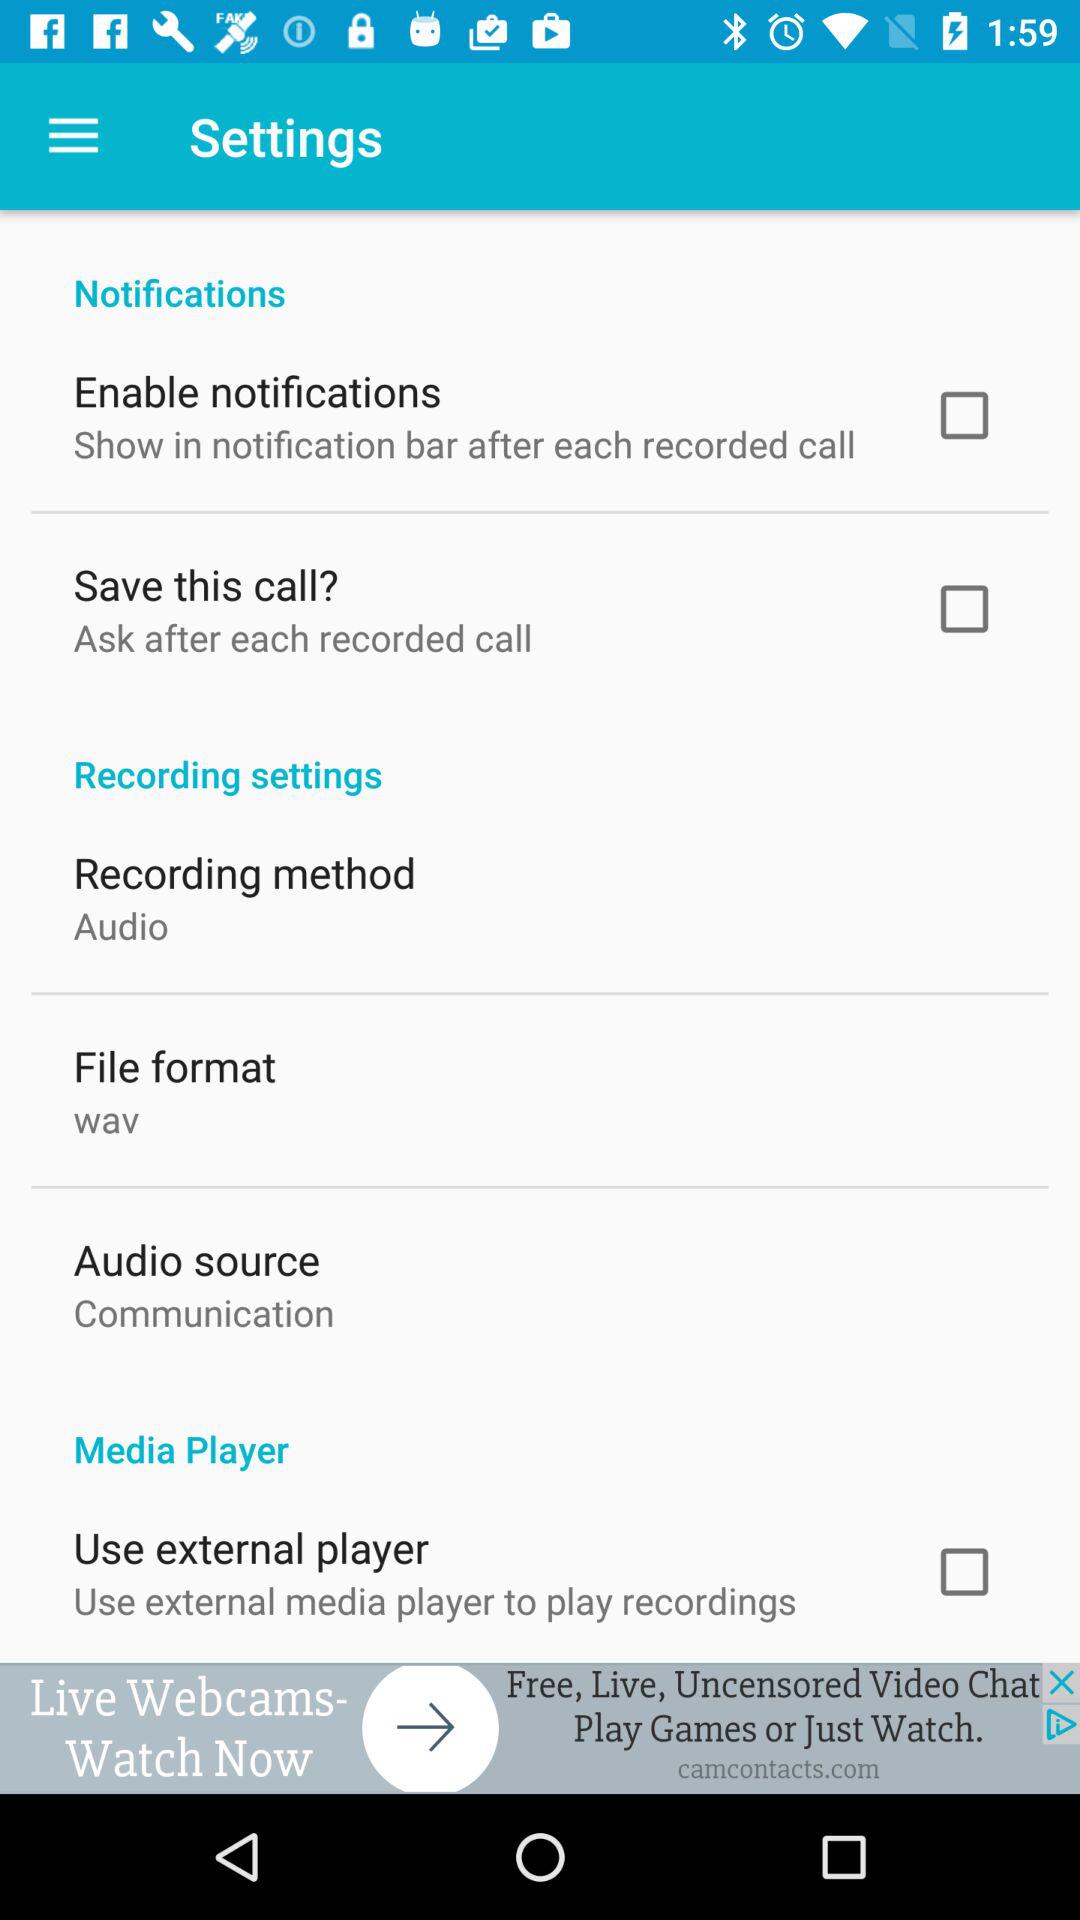  Describe the element at coordinates (540, 1728) in the screenshot. I see `advertisement choice` at that location.